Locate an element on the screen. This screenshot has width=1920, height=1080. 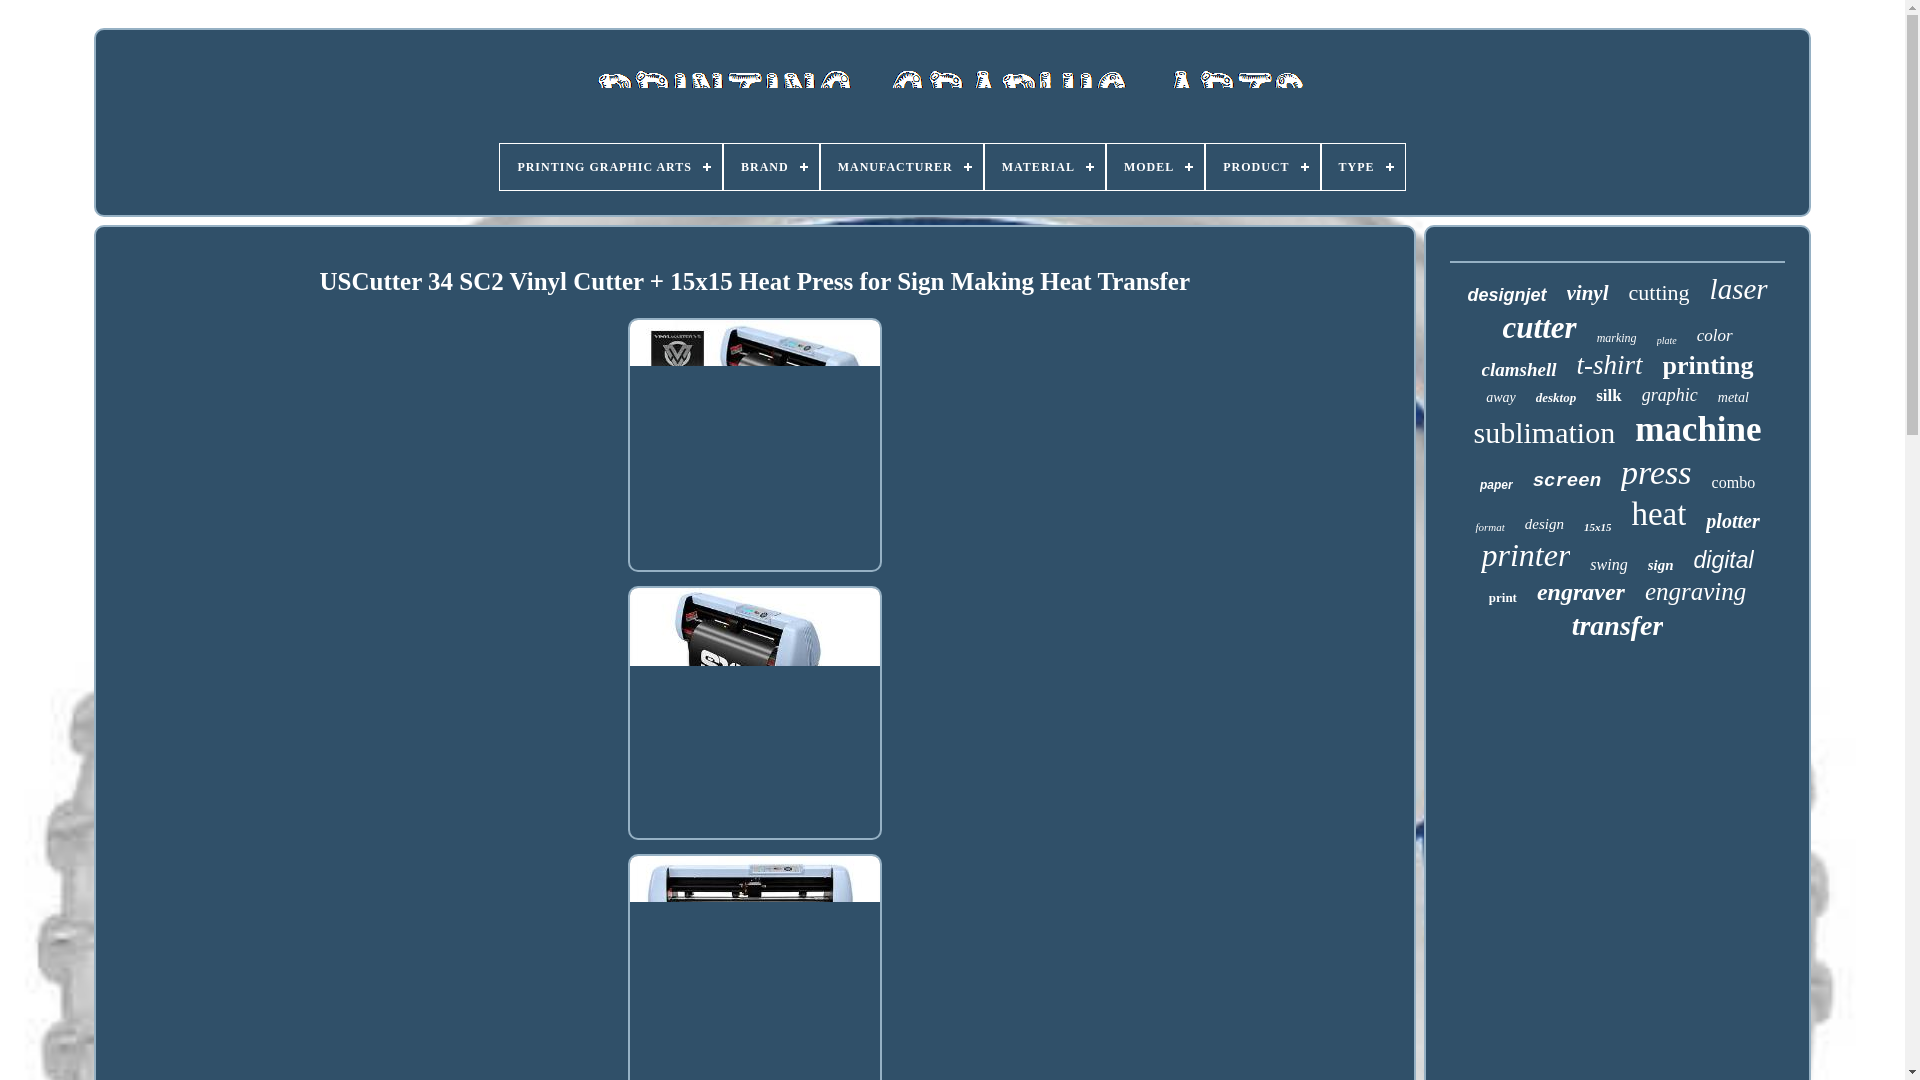
MATERIAL is located at coordinates (1044, 166).